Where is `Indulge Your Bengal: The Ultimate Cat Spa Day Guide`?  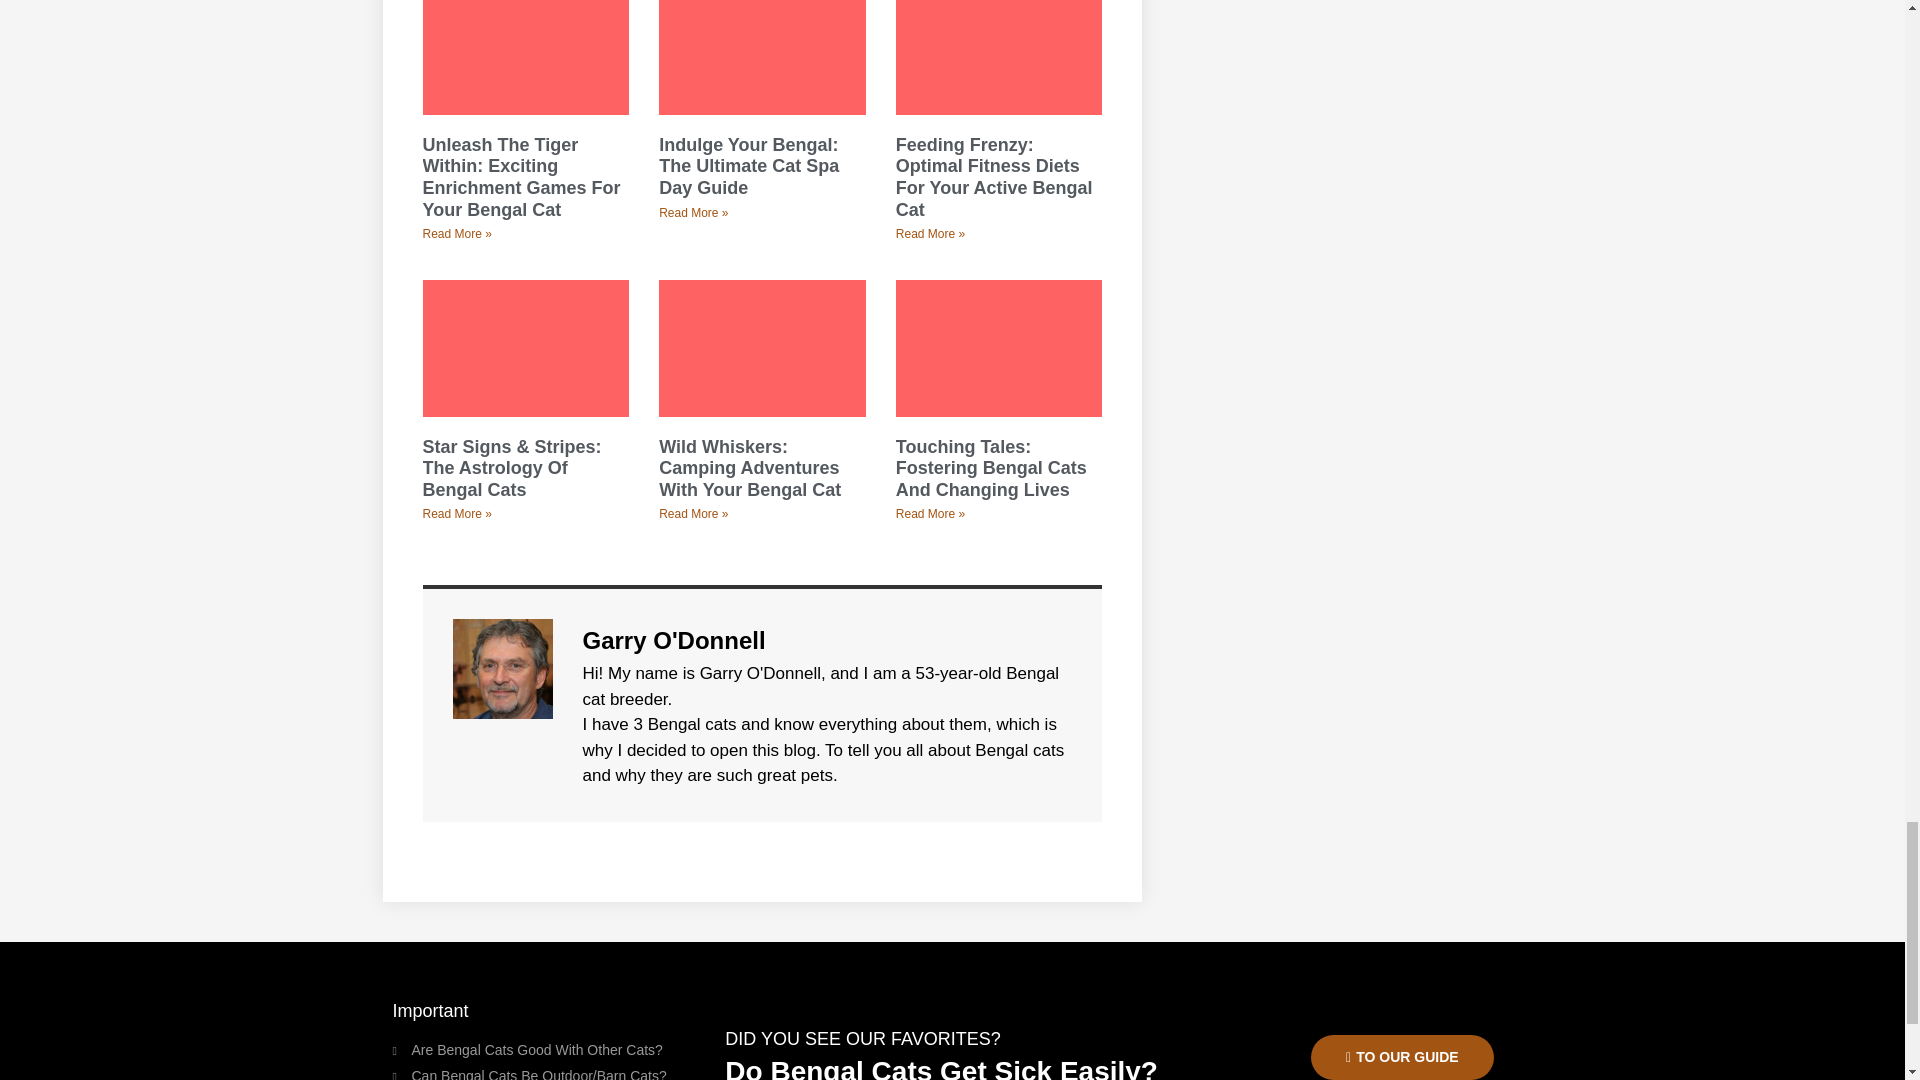
Indulge Your Bengal: The Ultimate Cat Spa Day Guide is located at coordinates (748, 166).